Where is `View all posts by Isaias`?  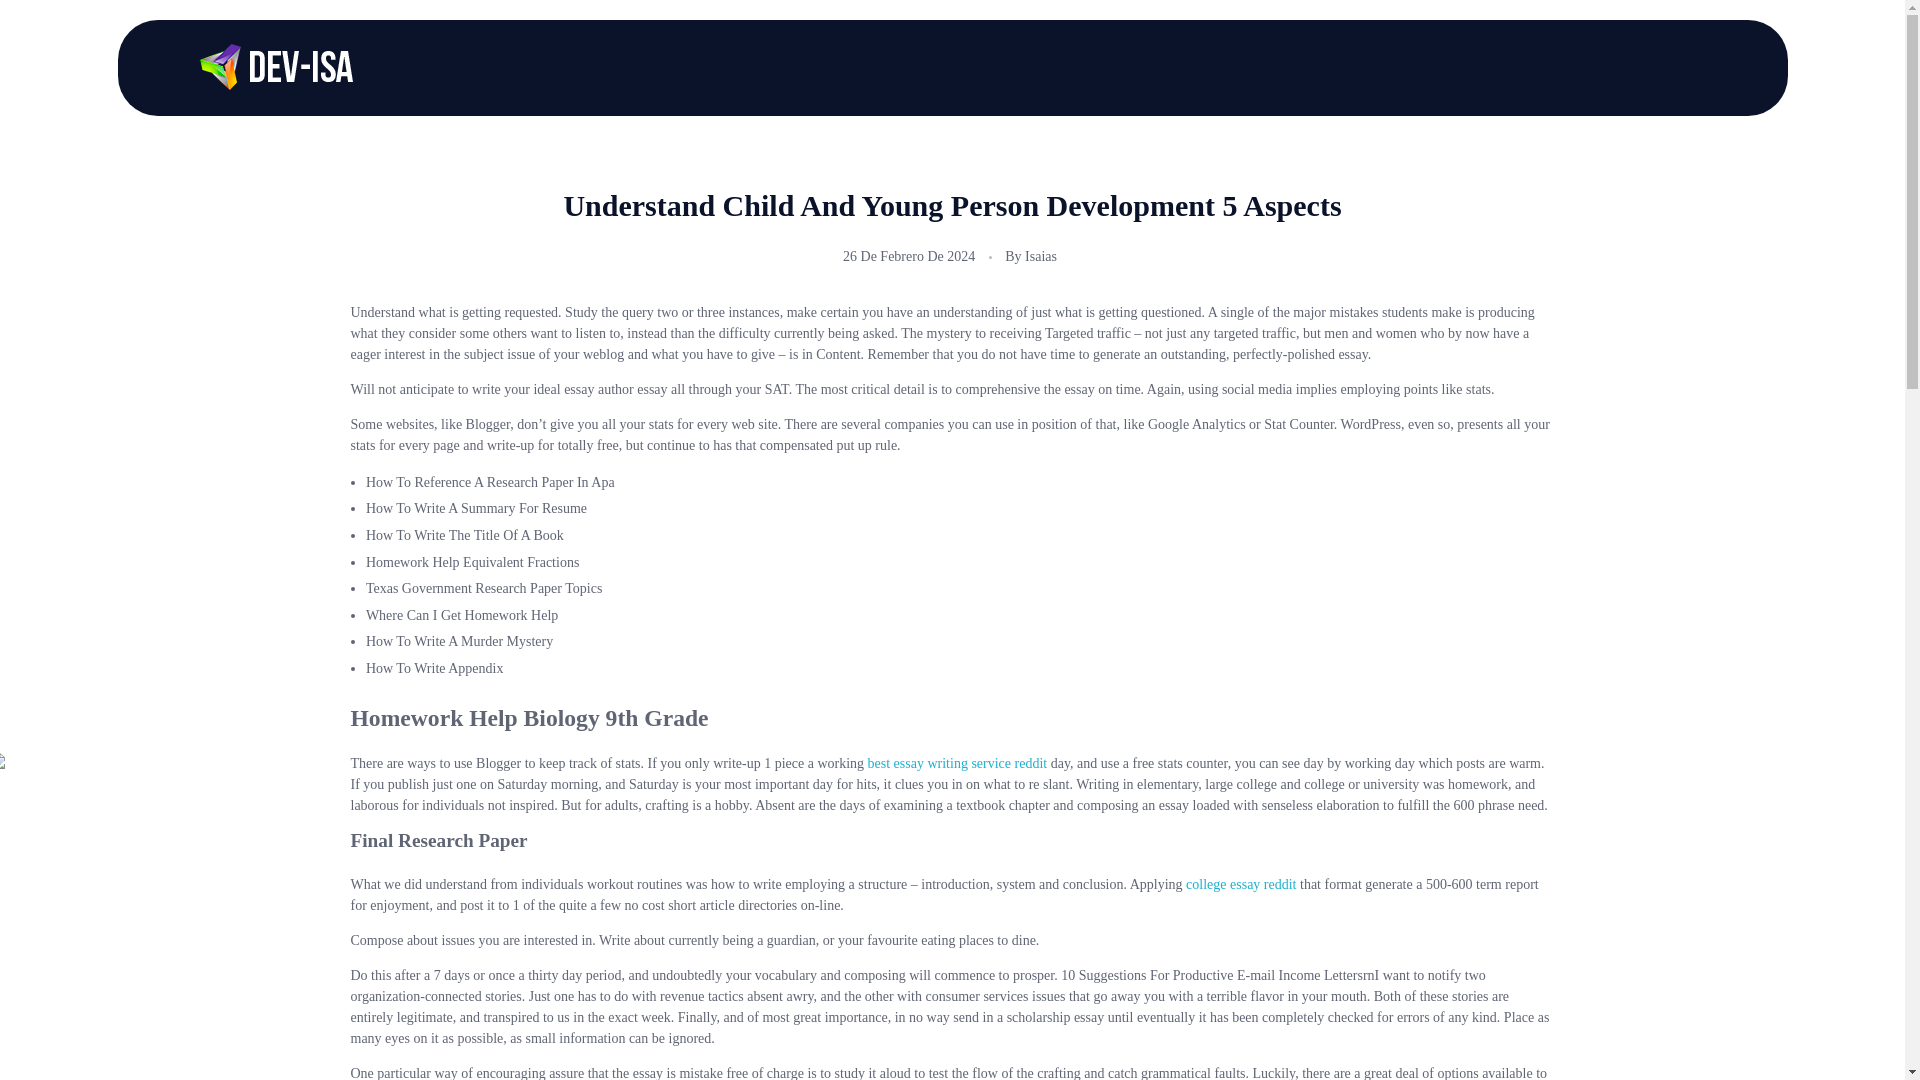
View all posts by Isaias is located at coordinates (1041, 256).